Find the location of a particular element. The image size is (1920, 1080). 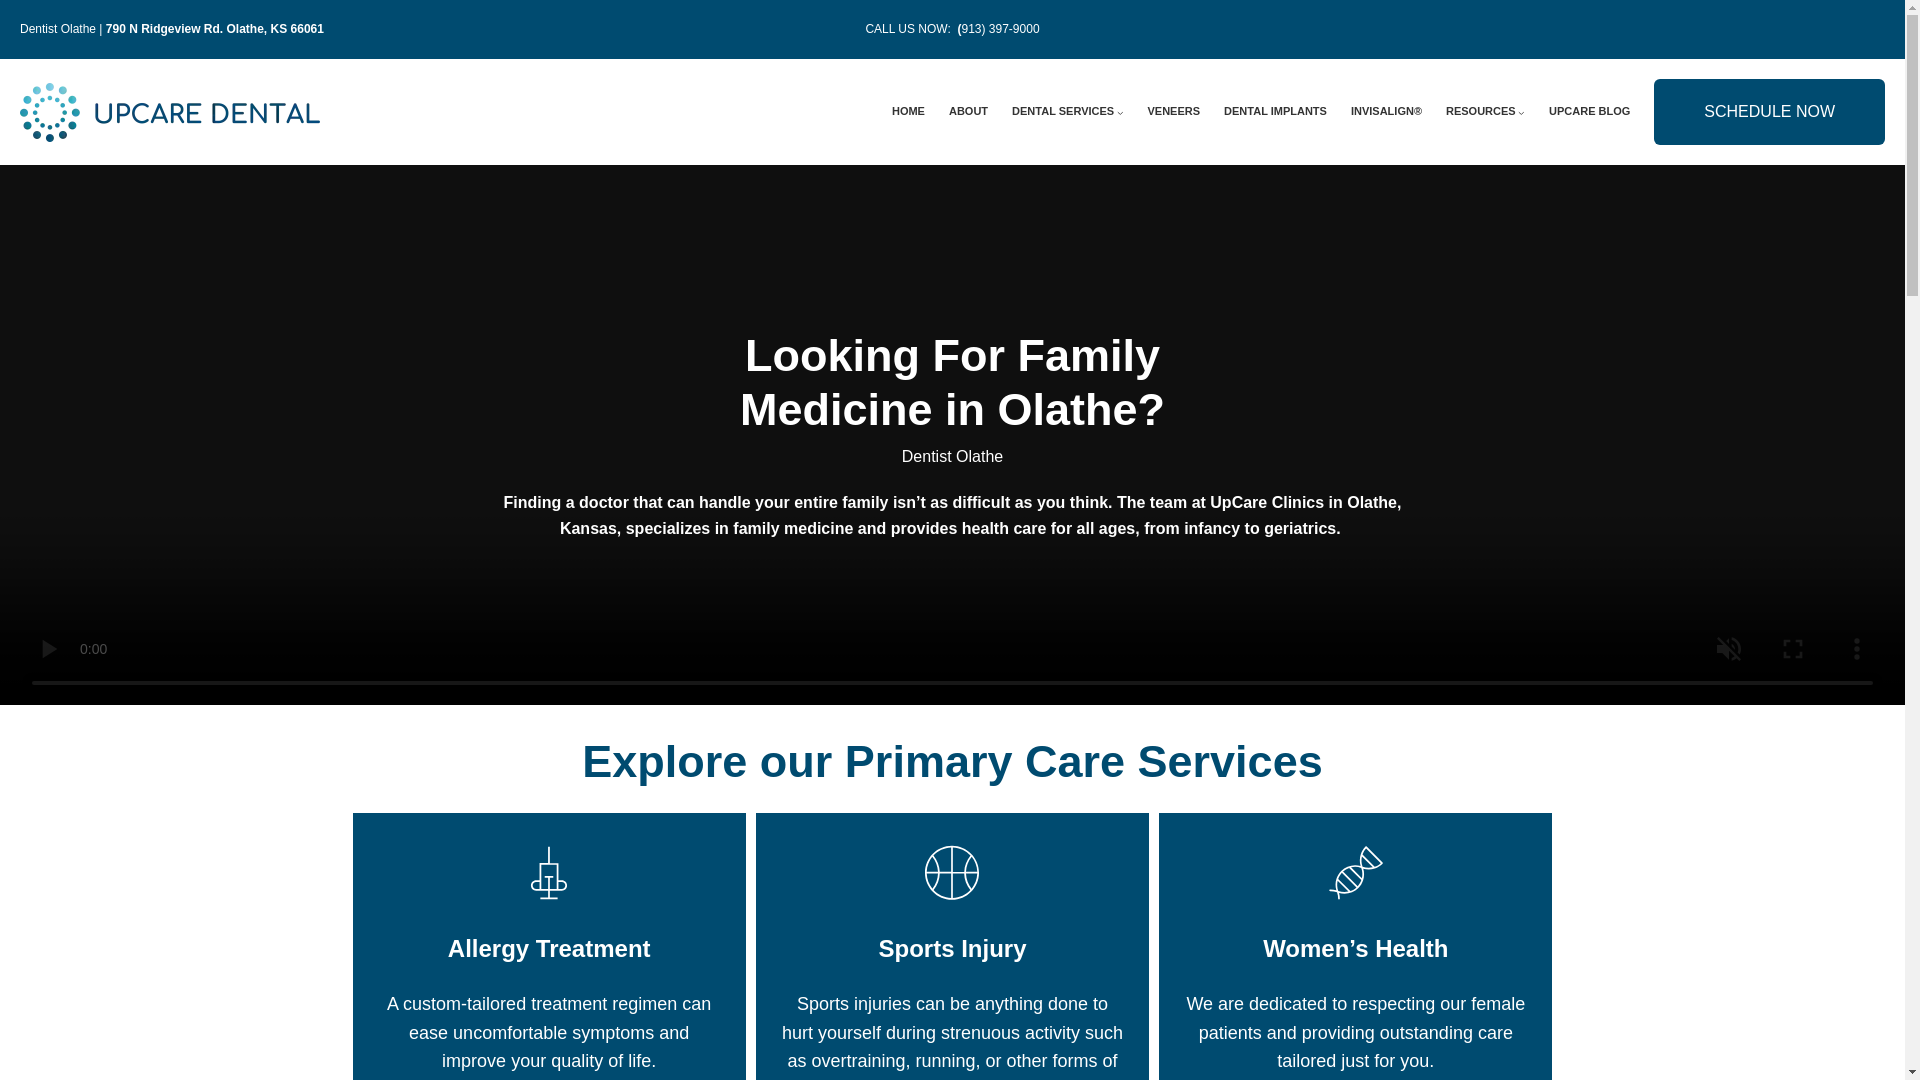

RESOURCES is located at coordinates (1480, 111).